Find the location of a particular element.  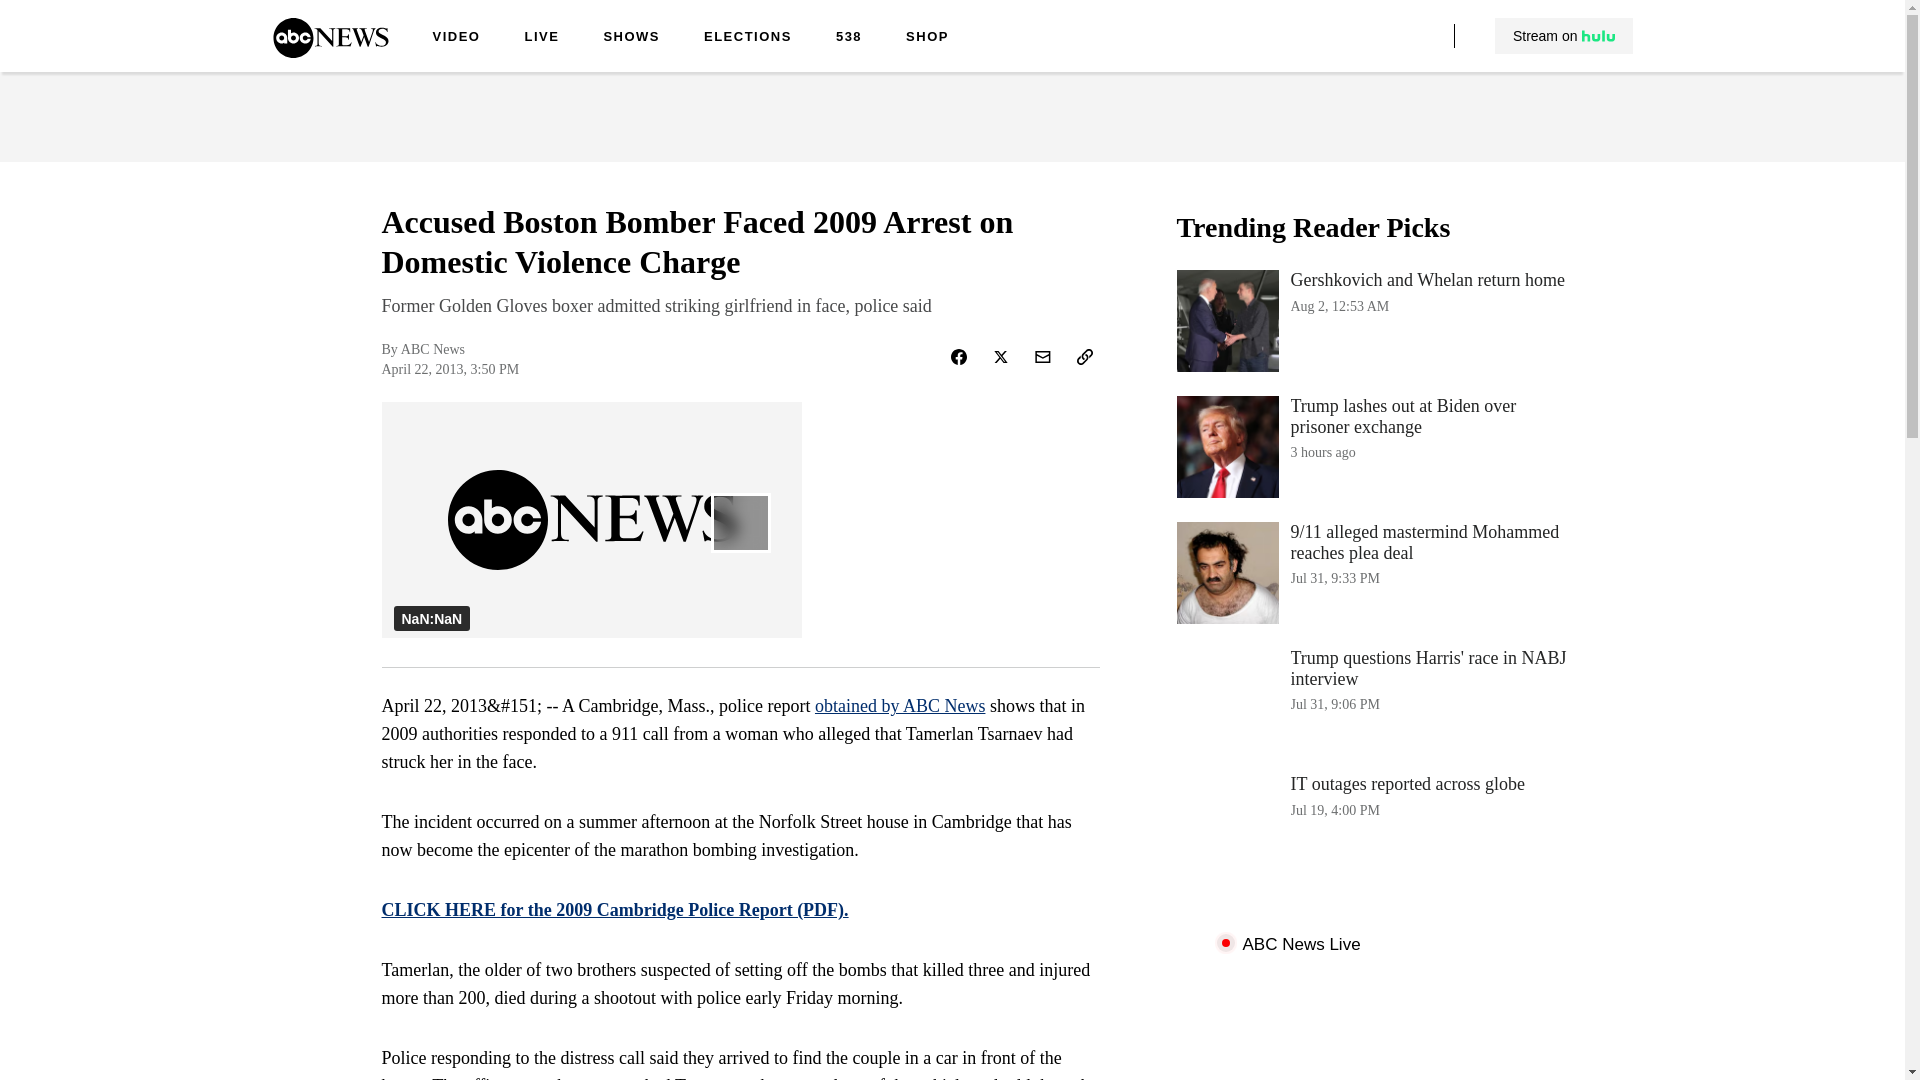

ABC News is located at coordinates (330, 51).